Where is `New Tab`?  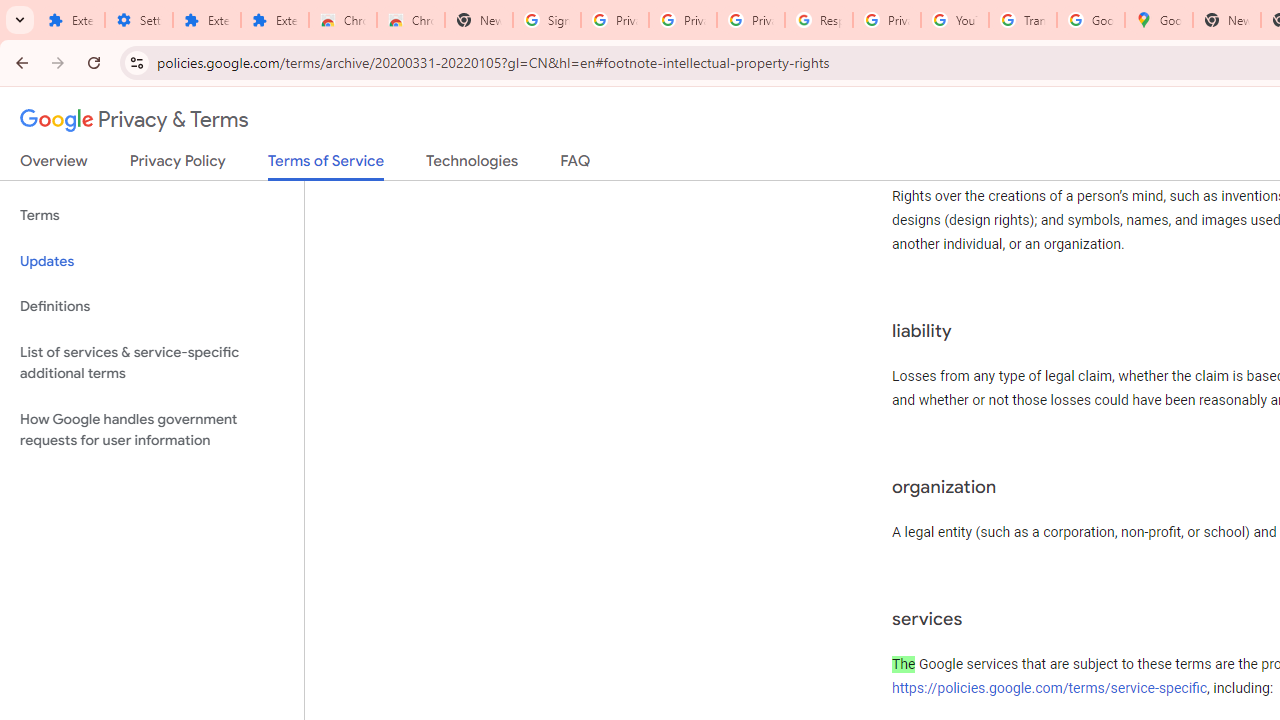
New Tab is located at coordinates (1226, 20).